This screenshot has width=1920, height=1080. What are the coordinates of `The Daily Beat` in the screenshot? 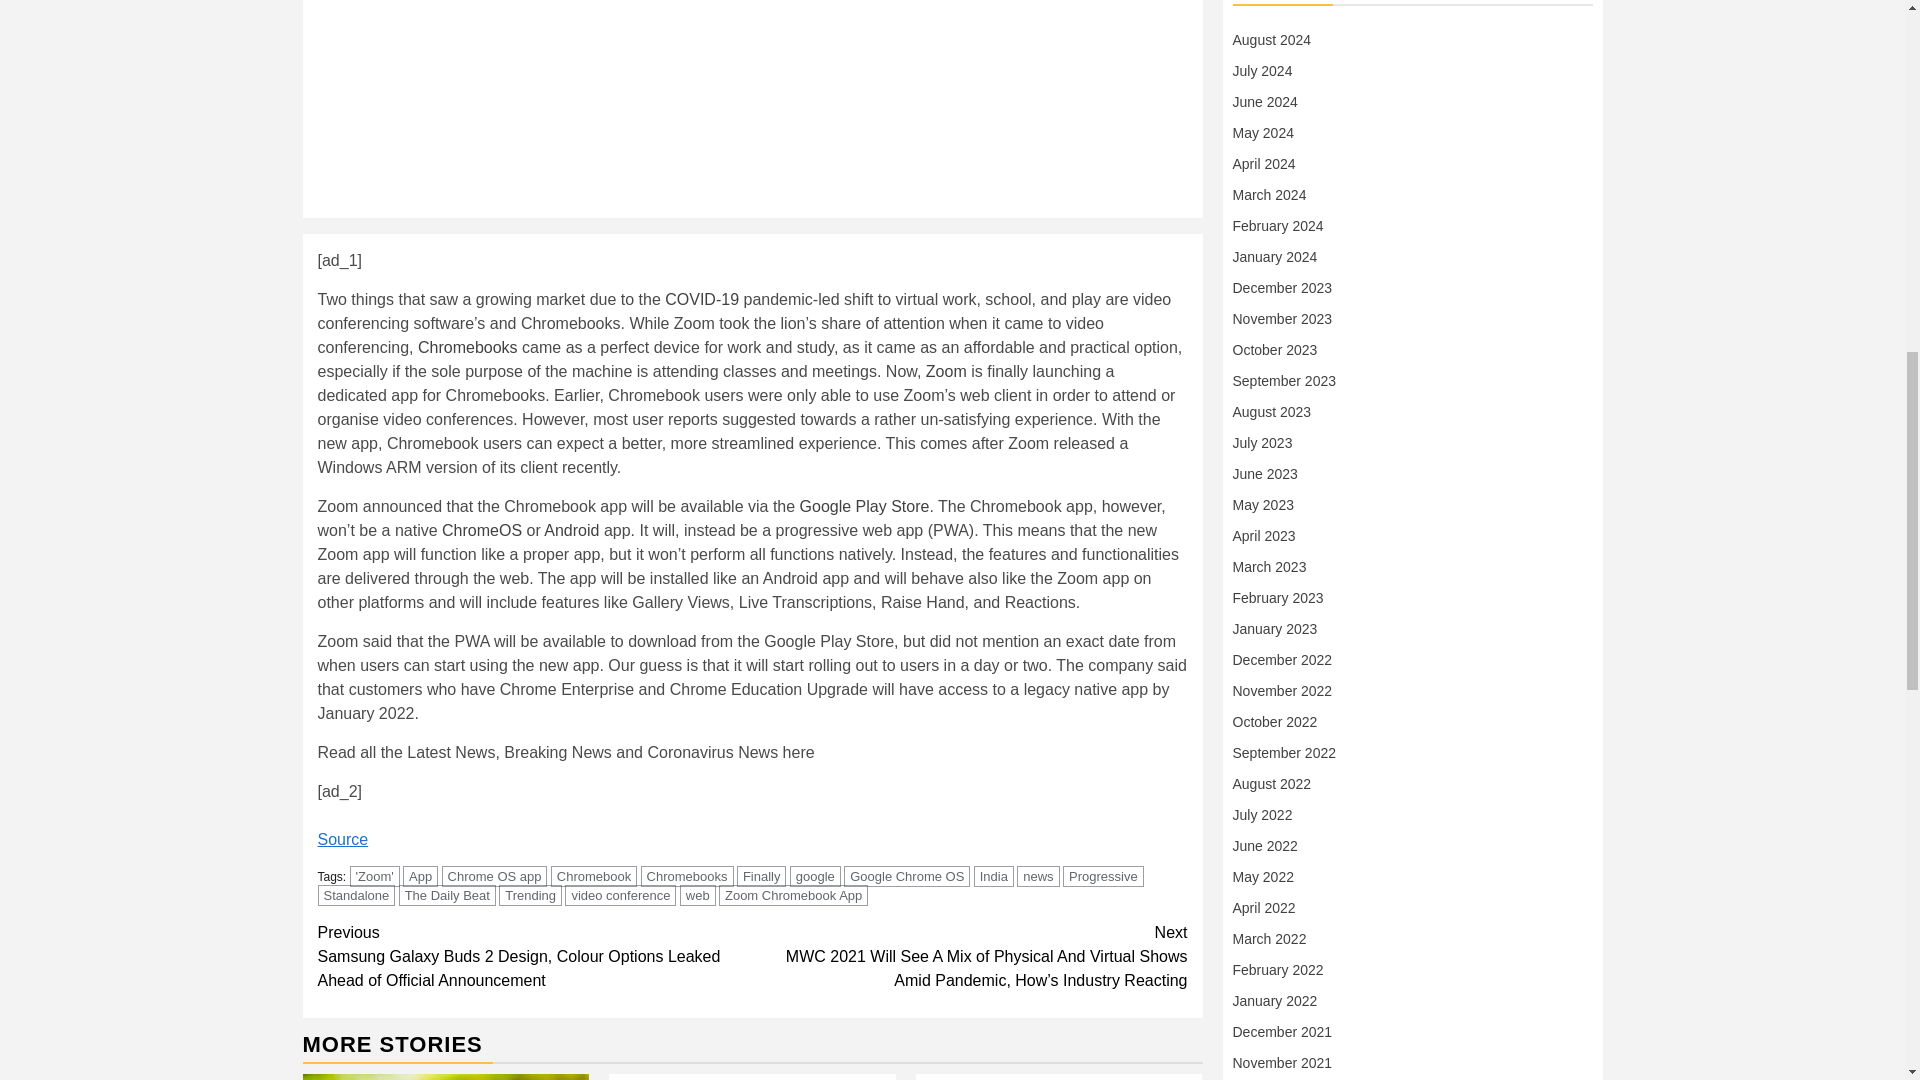 It's located at (447, 895).